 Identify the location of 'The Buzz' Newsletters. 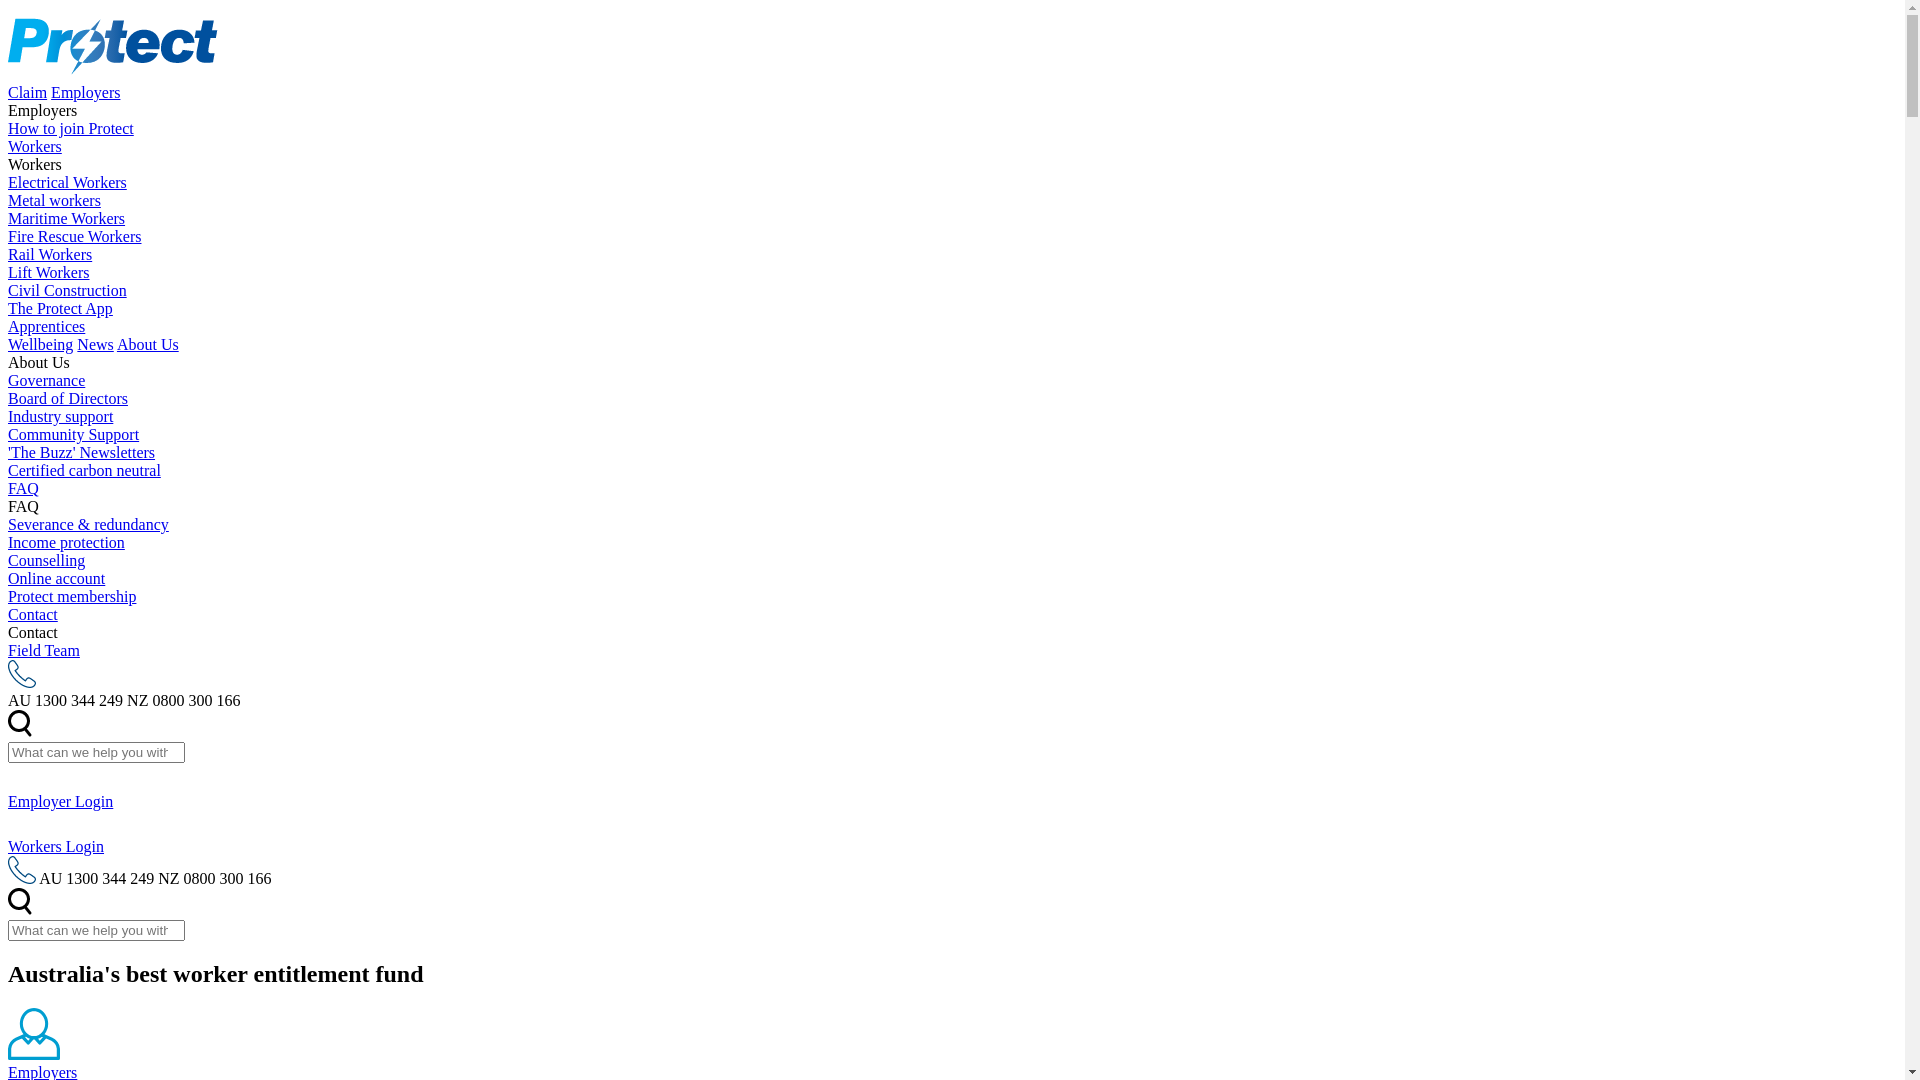
(82, 452).